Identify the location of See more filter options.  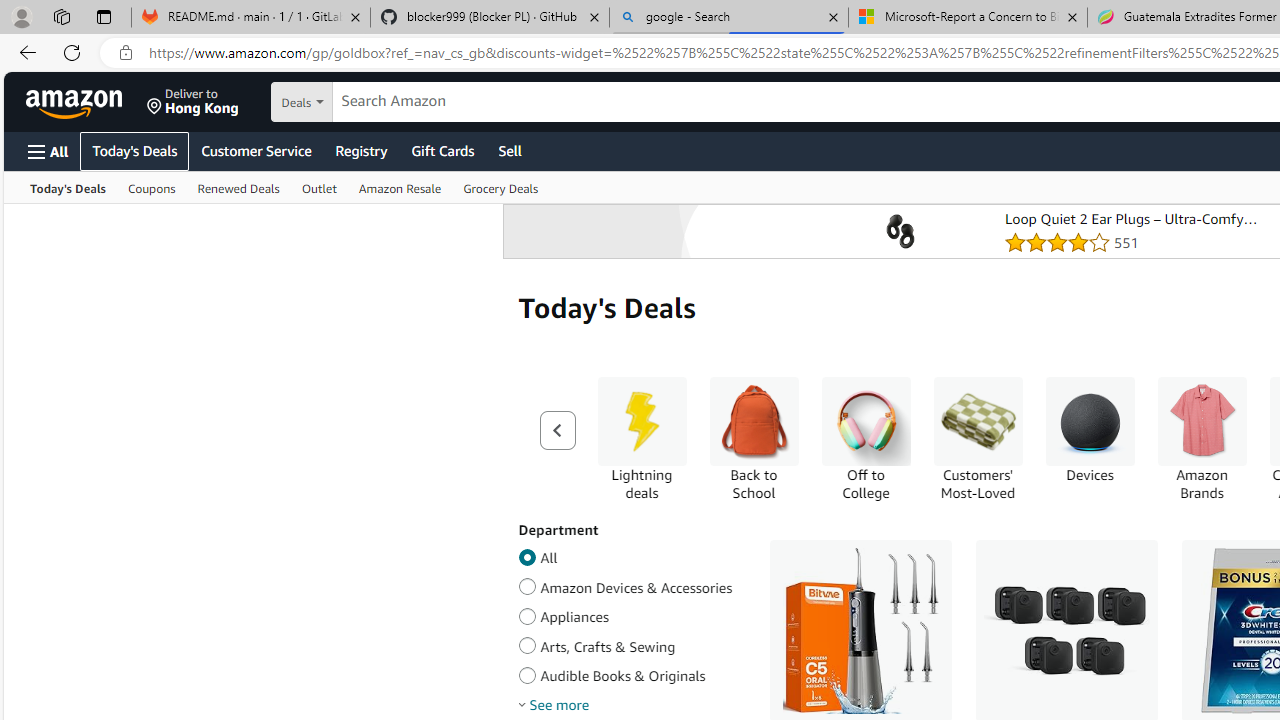
(554, 704).